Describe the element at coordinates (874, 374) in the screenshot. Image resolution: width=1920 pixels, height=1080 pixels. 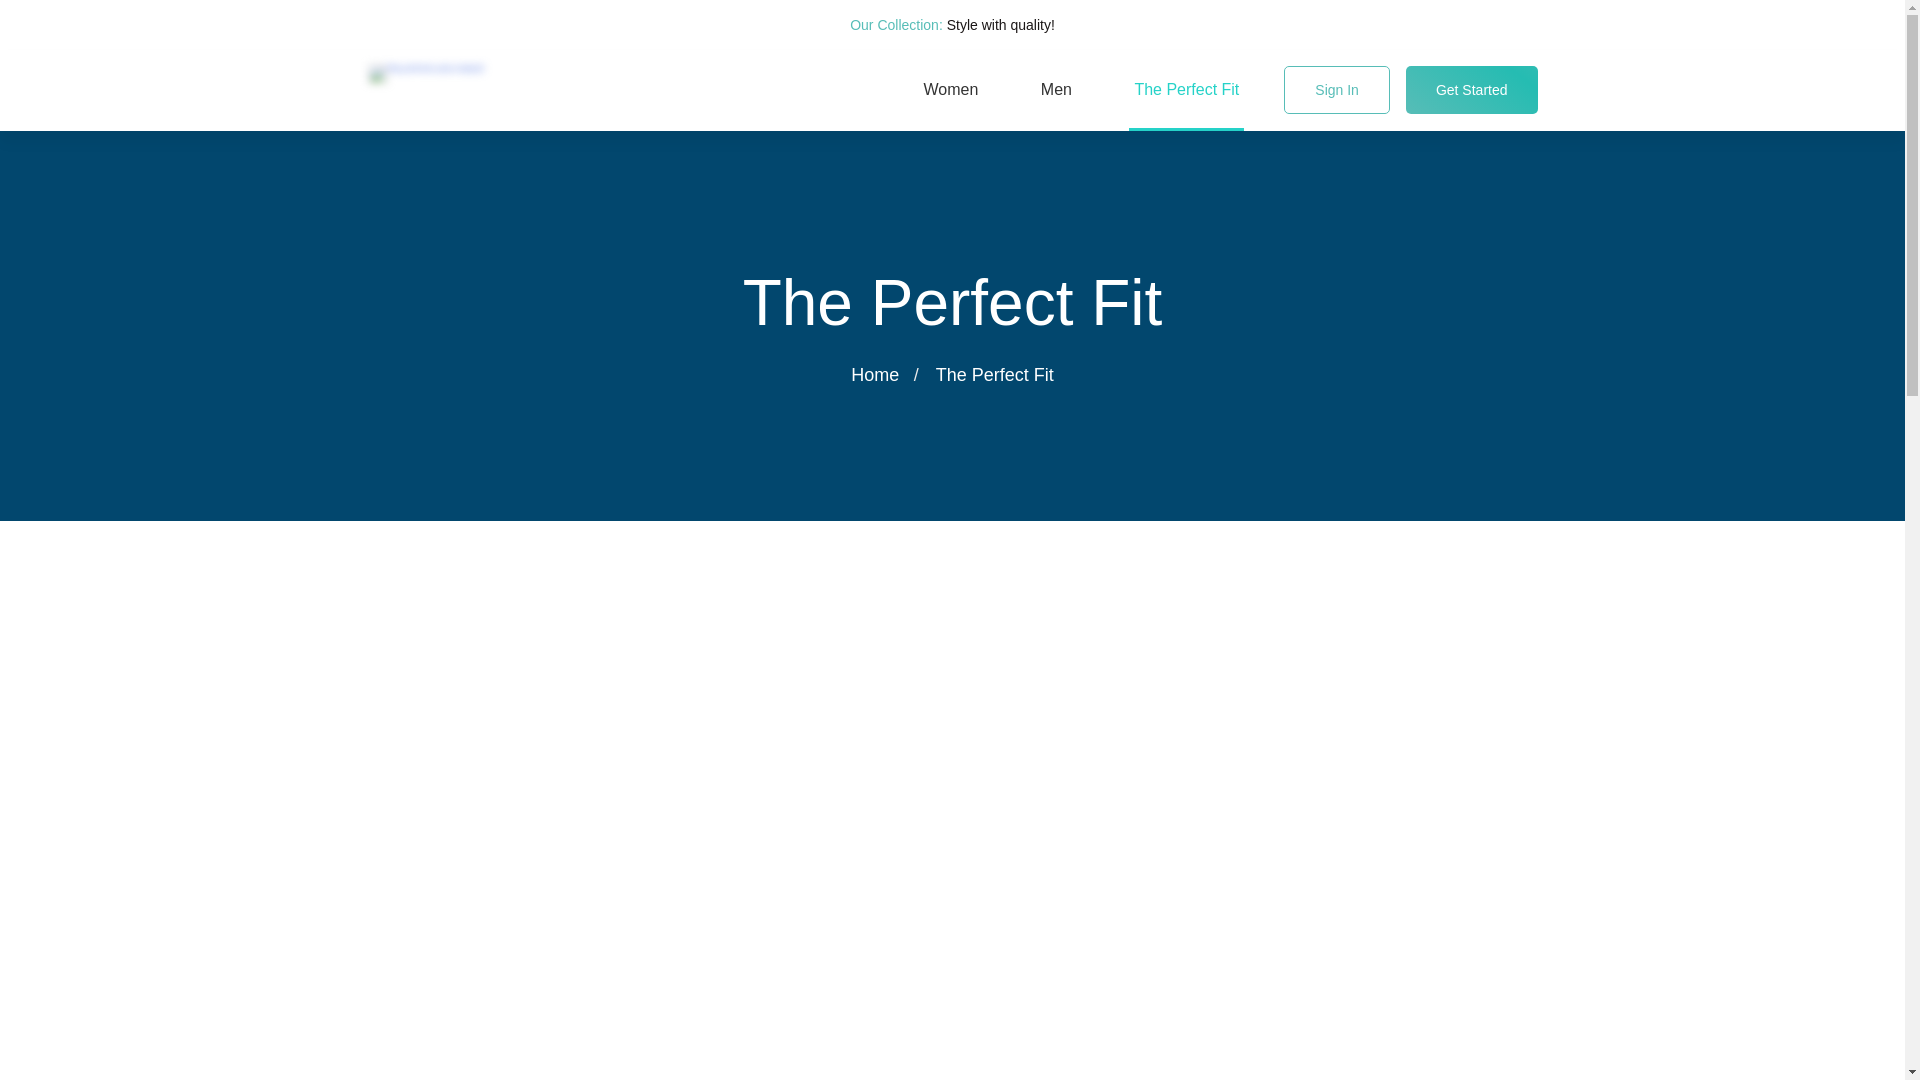
I see `Home` at that location.